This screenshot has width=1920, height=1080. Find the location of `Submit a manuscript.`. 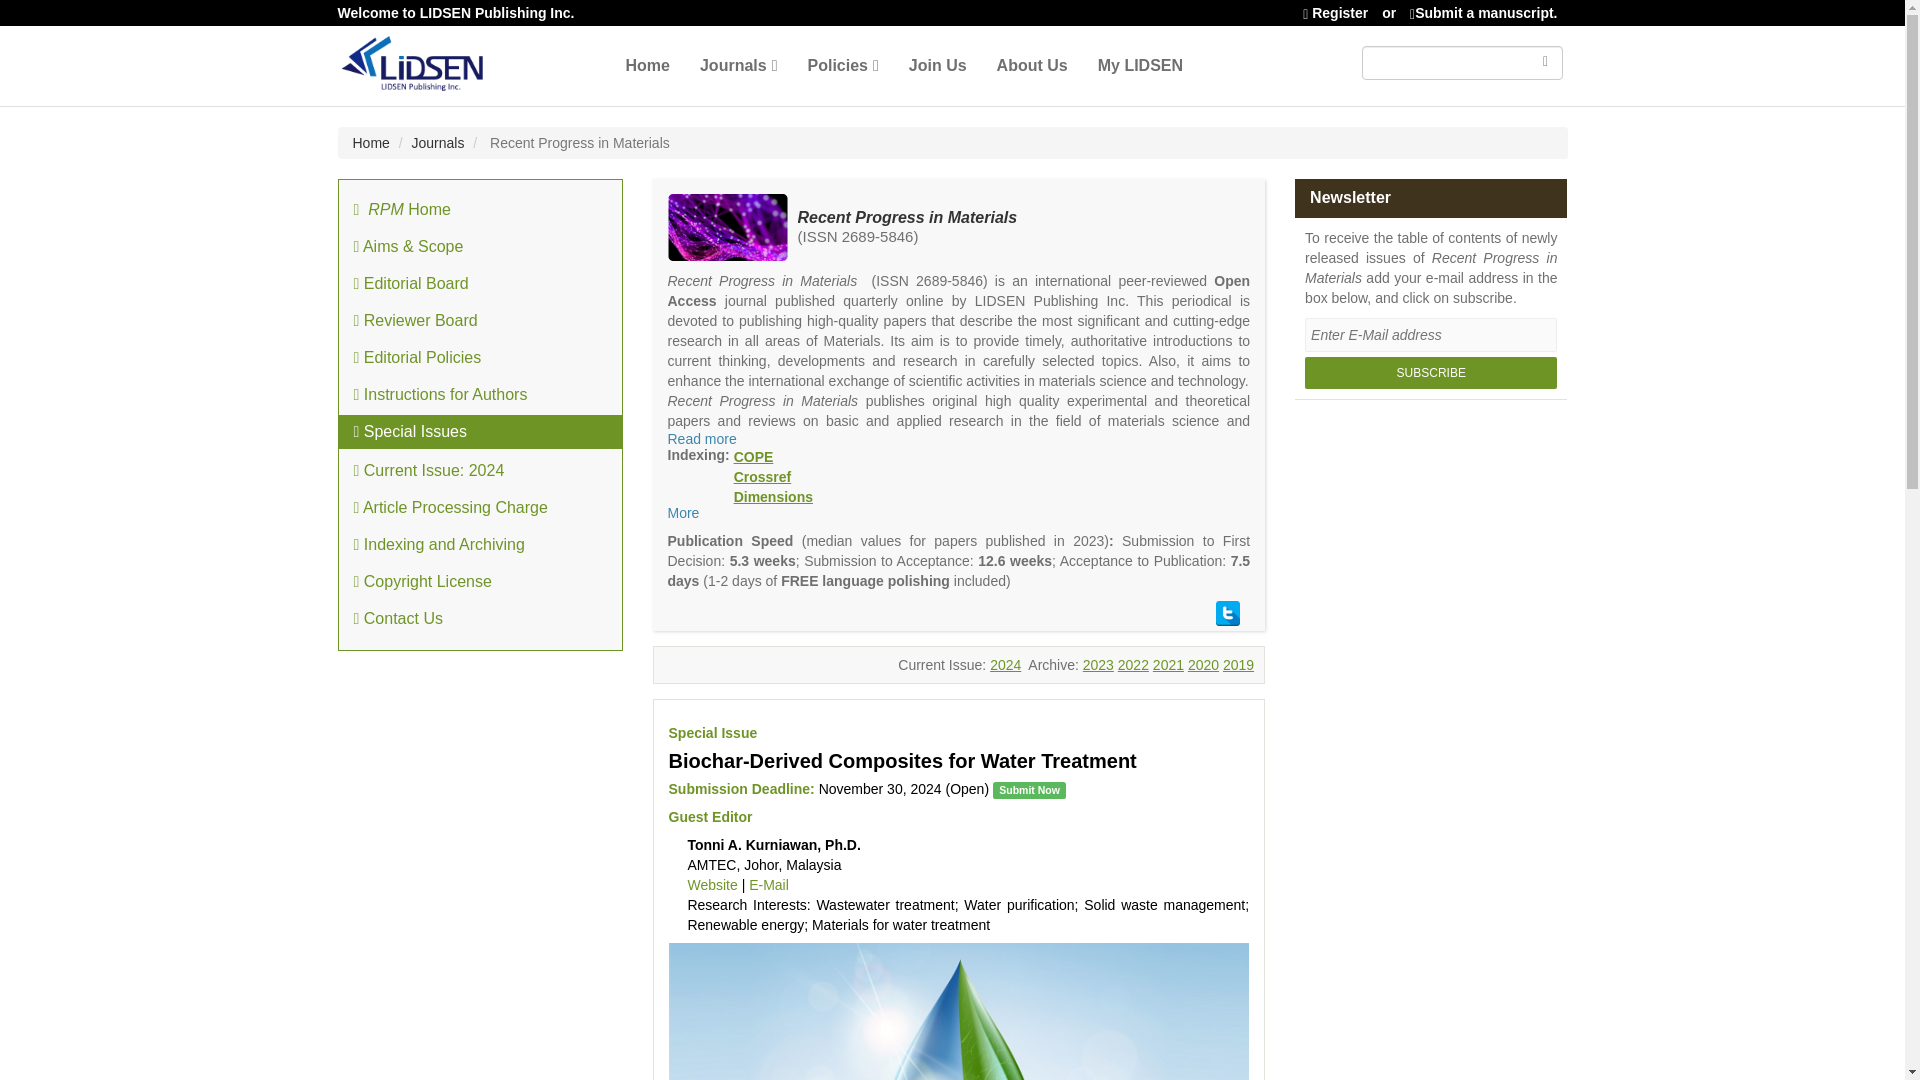

Submit a manuscript. is located at coordinates (1483, 12).